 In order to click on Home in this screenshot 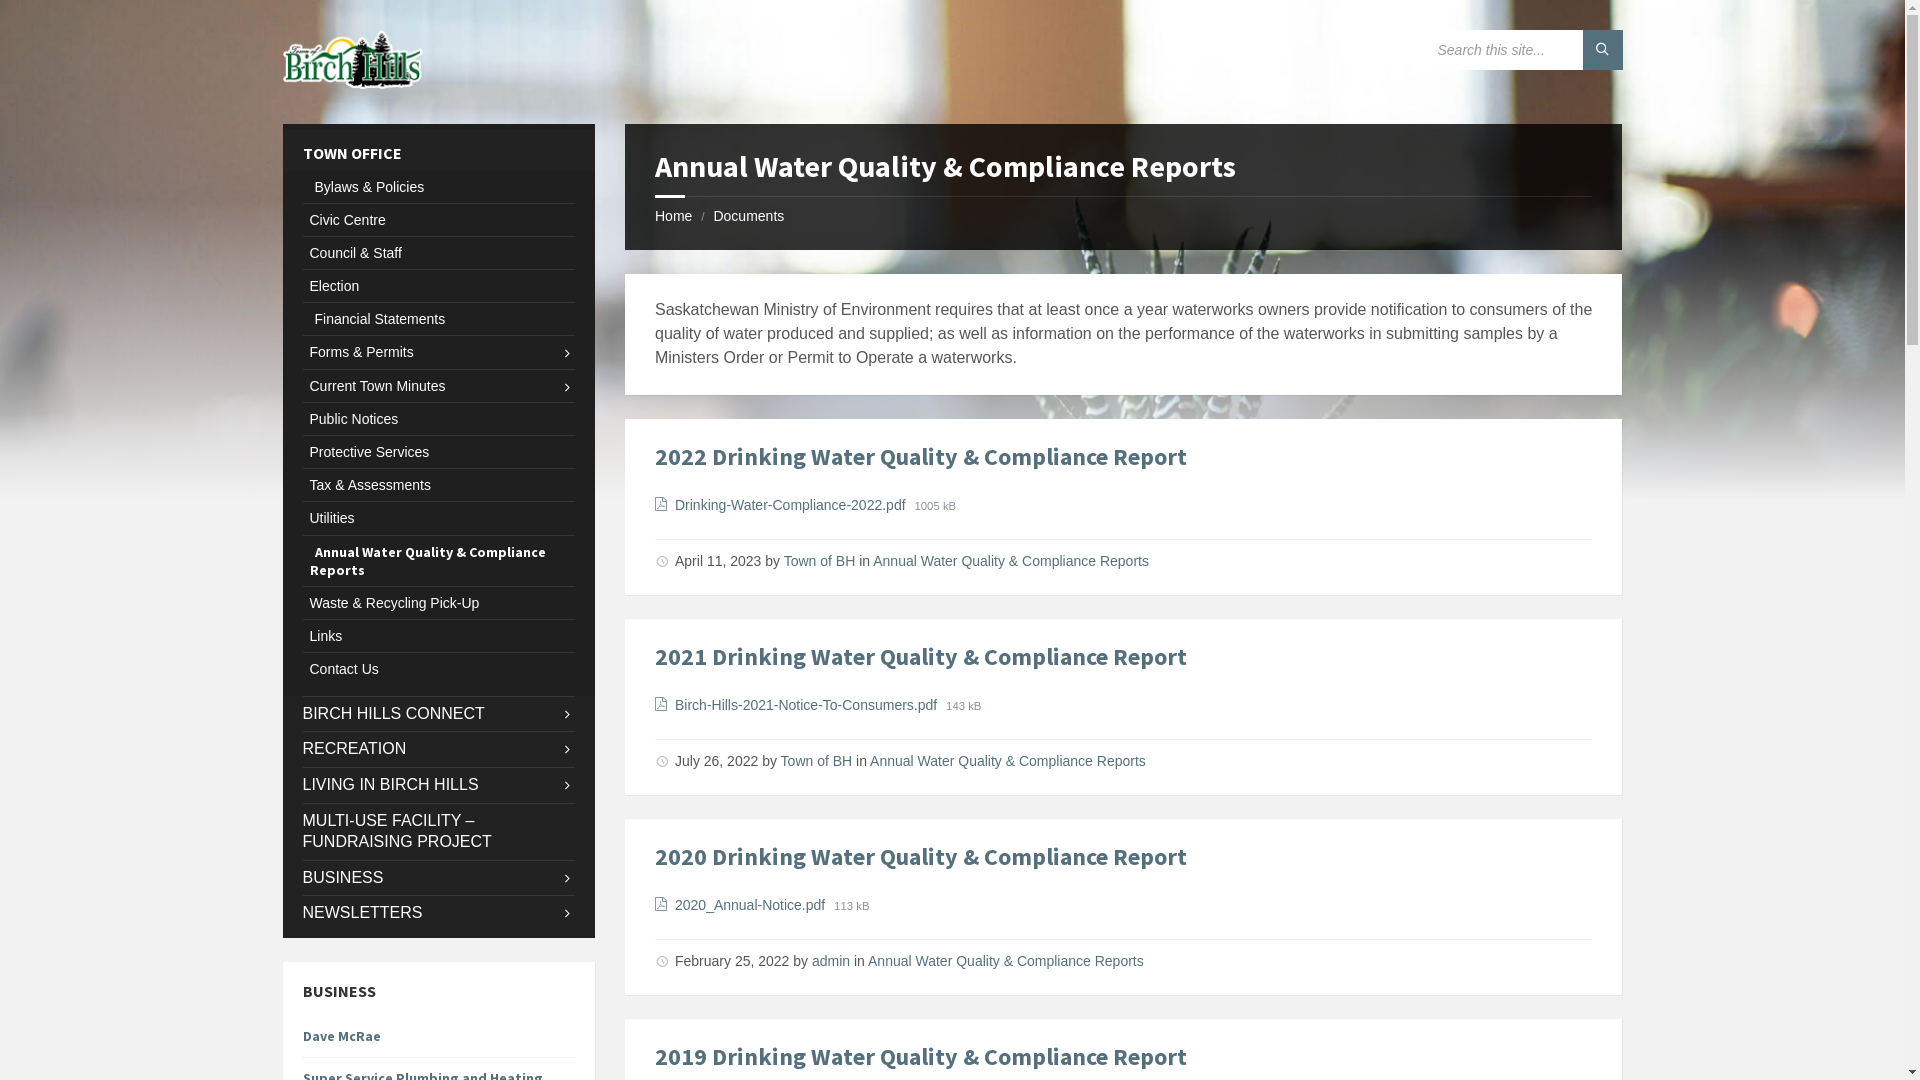, I will do `click(674, 216)`.